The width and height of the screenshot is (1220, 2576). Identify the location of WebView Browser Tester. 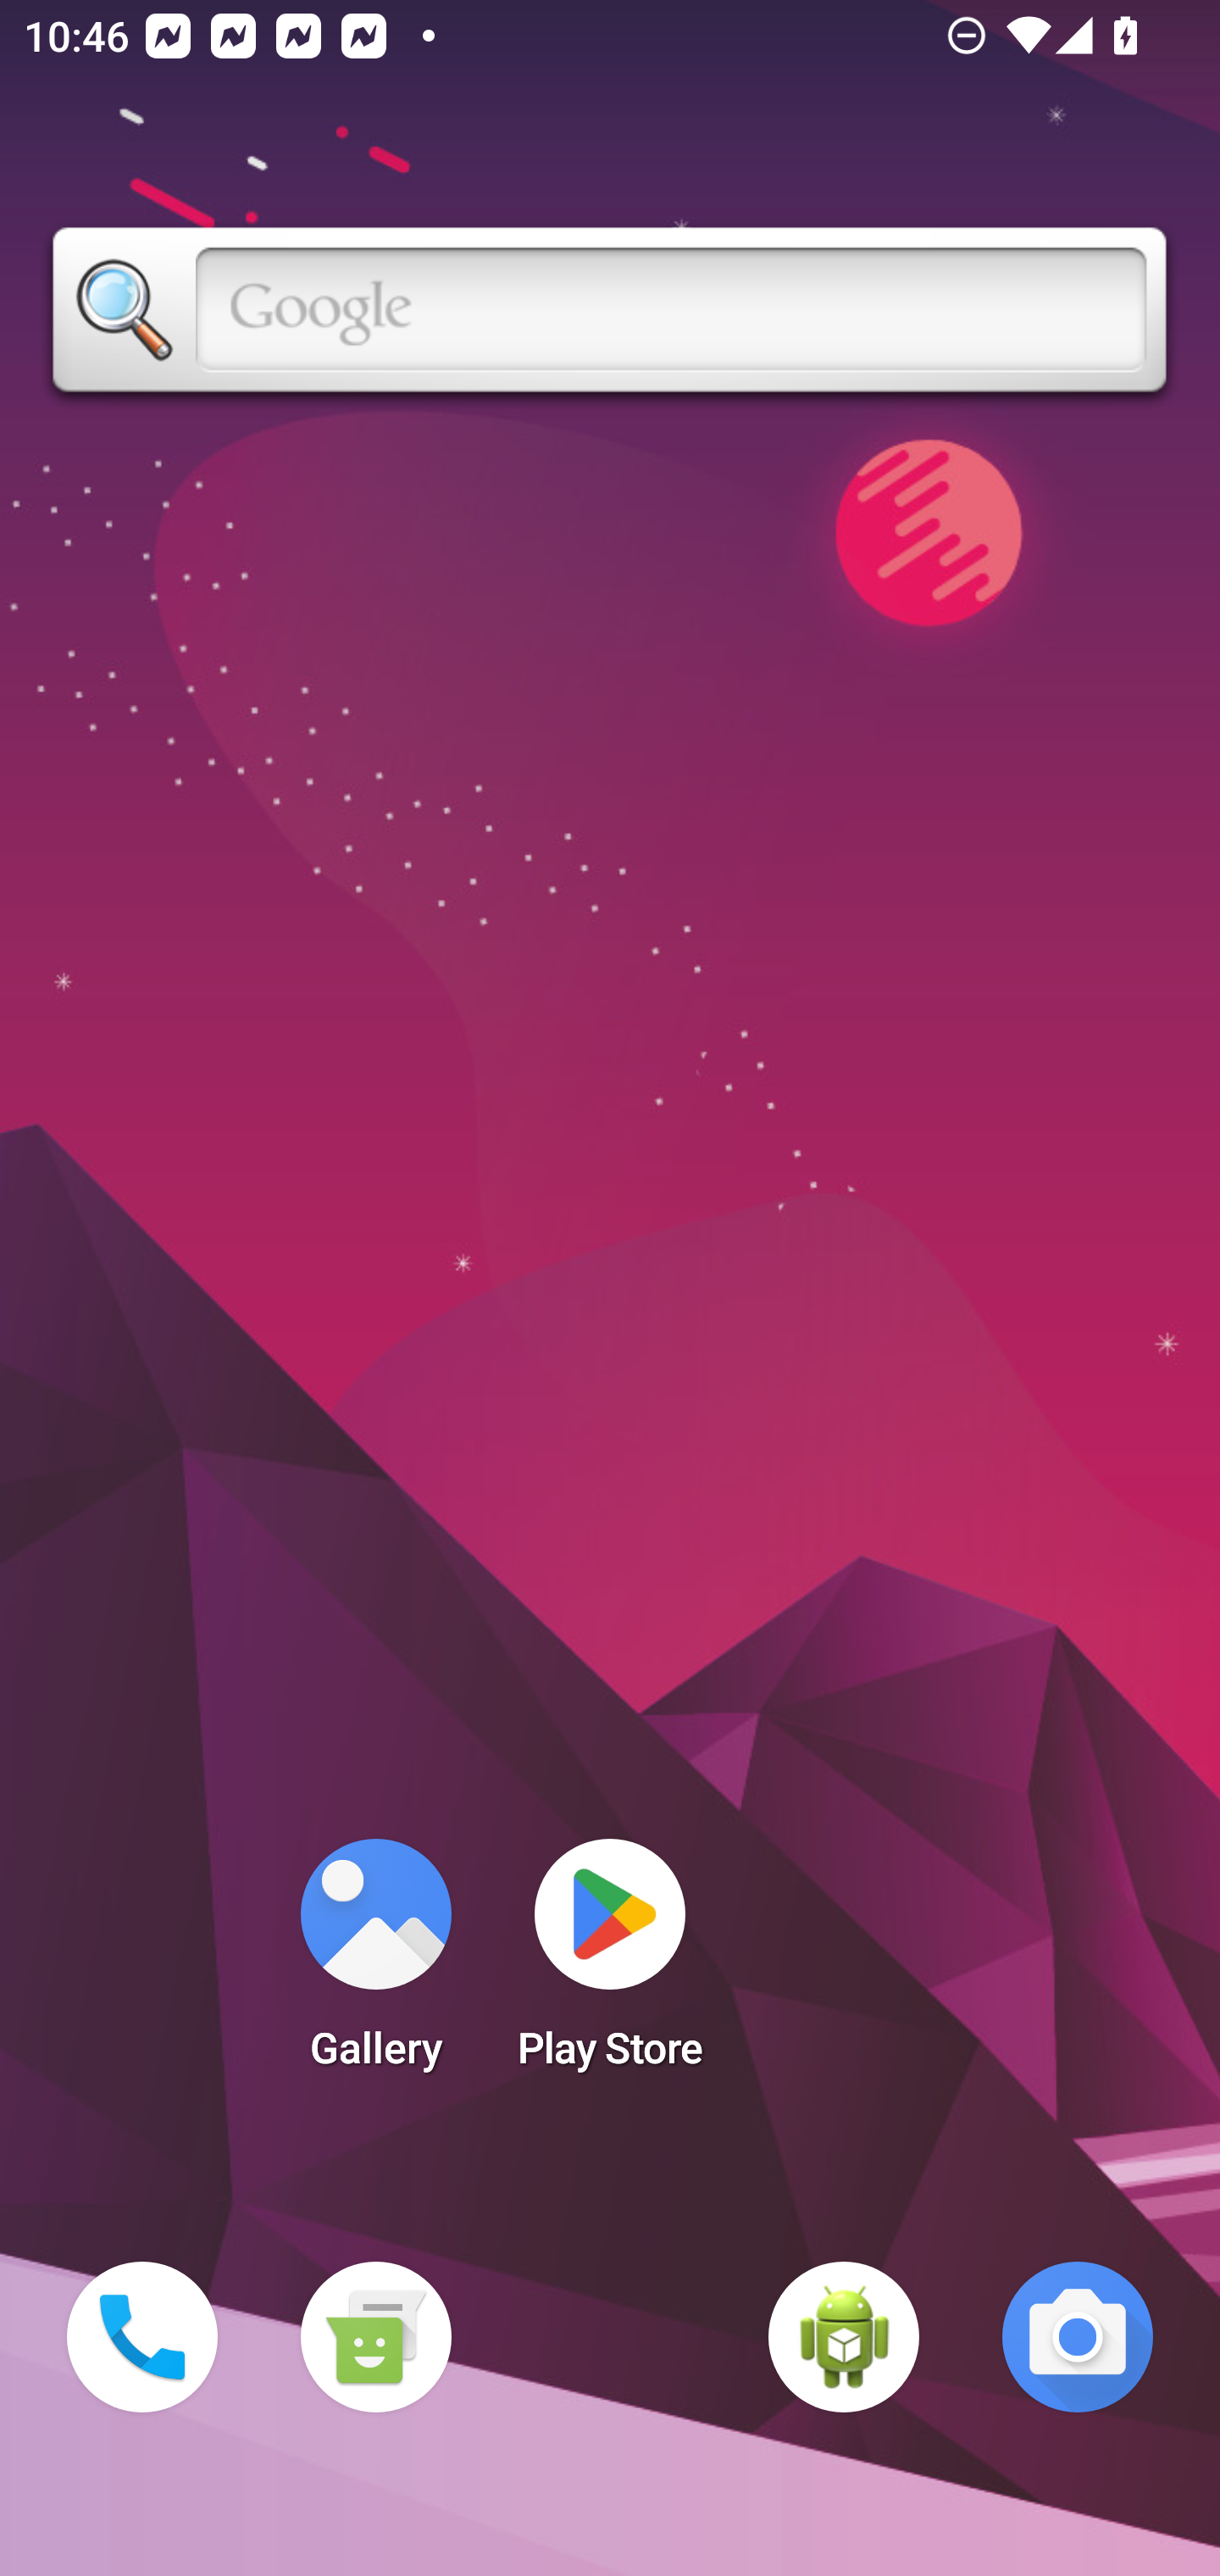
(844, 2337).